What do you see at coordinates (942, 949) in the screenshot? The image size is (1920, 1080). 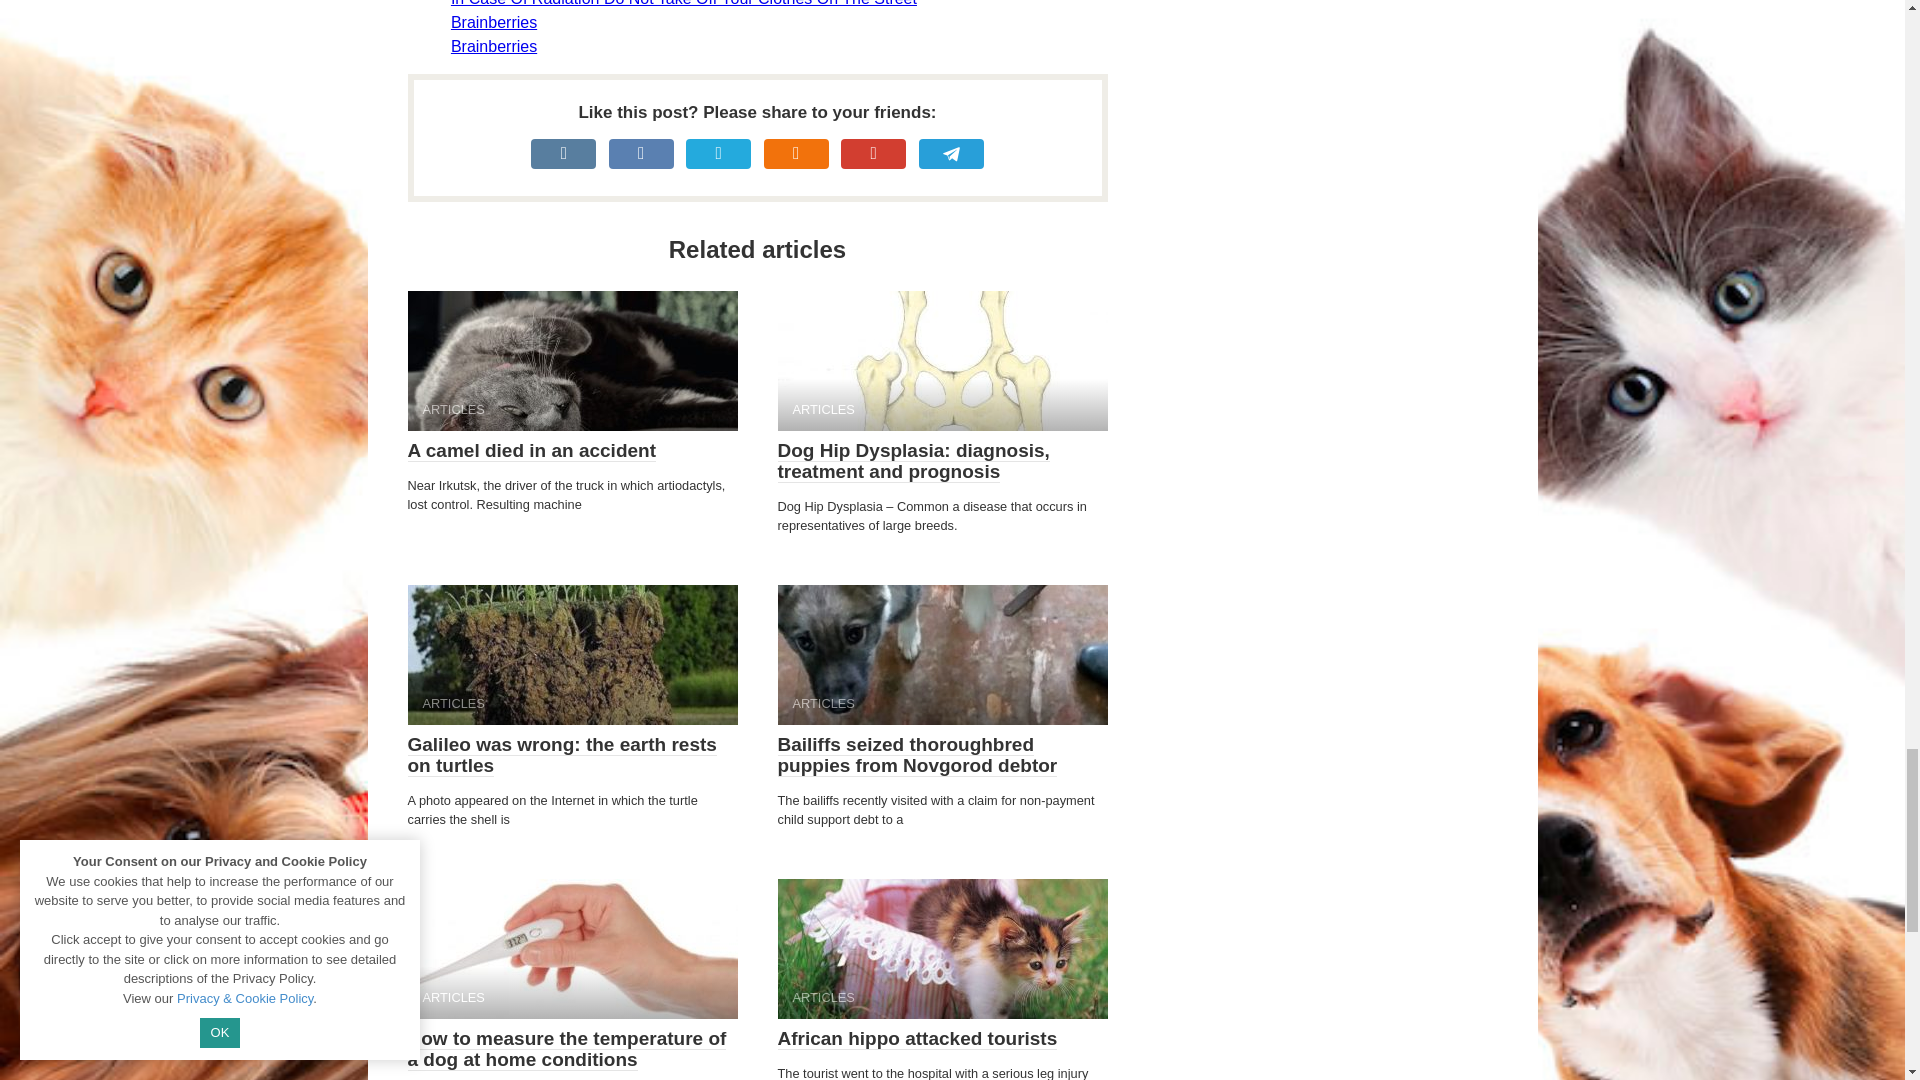 I see `ARTICLES` at bounding box center [942, 949].